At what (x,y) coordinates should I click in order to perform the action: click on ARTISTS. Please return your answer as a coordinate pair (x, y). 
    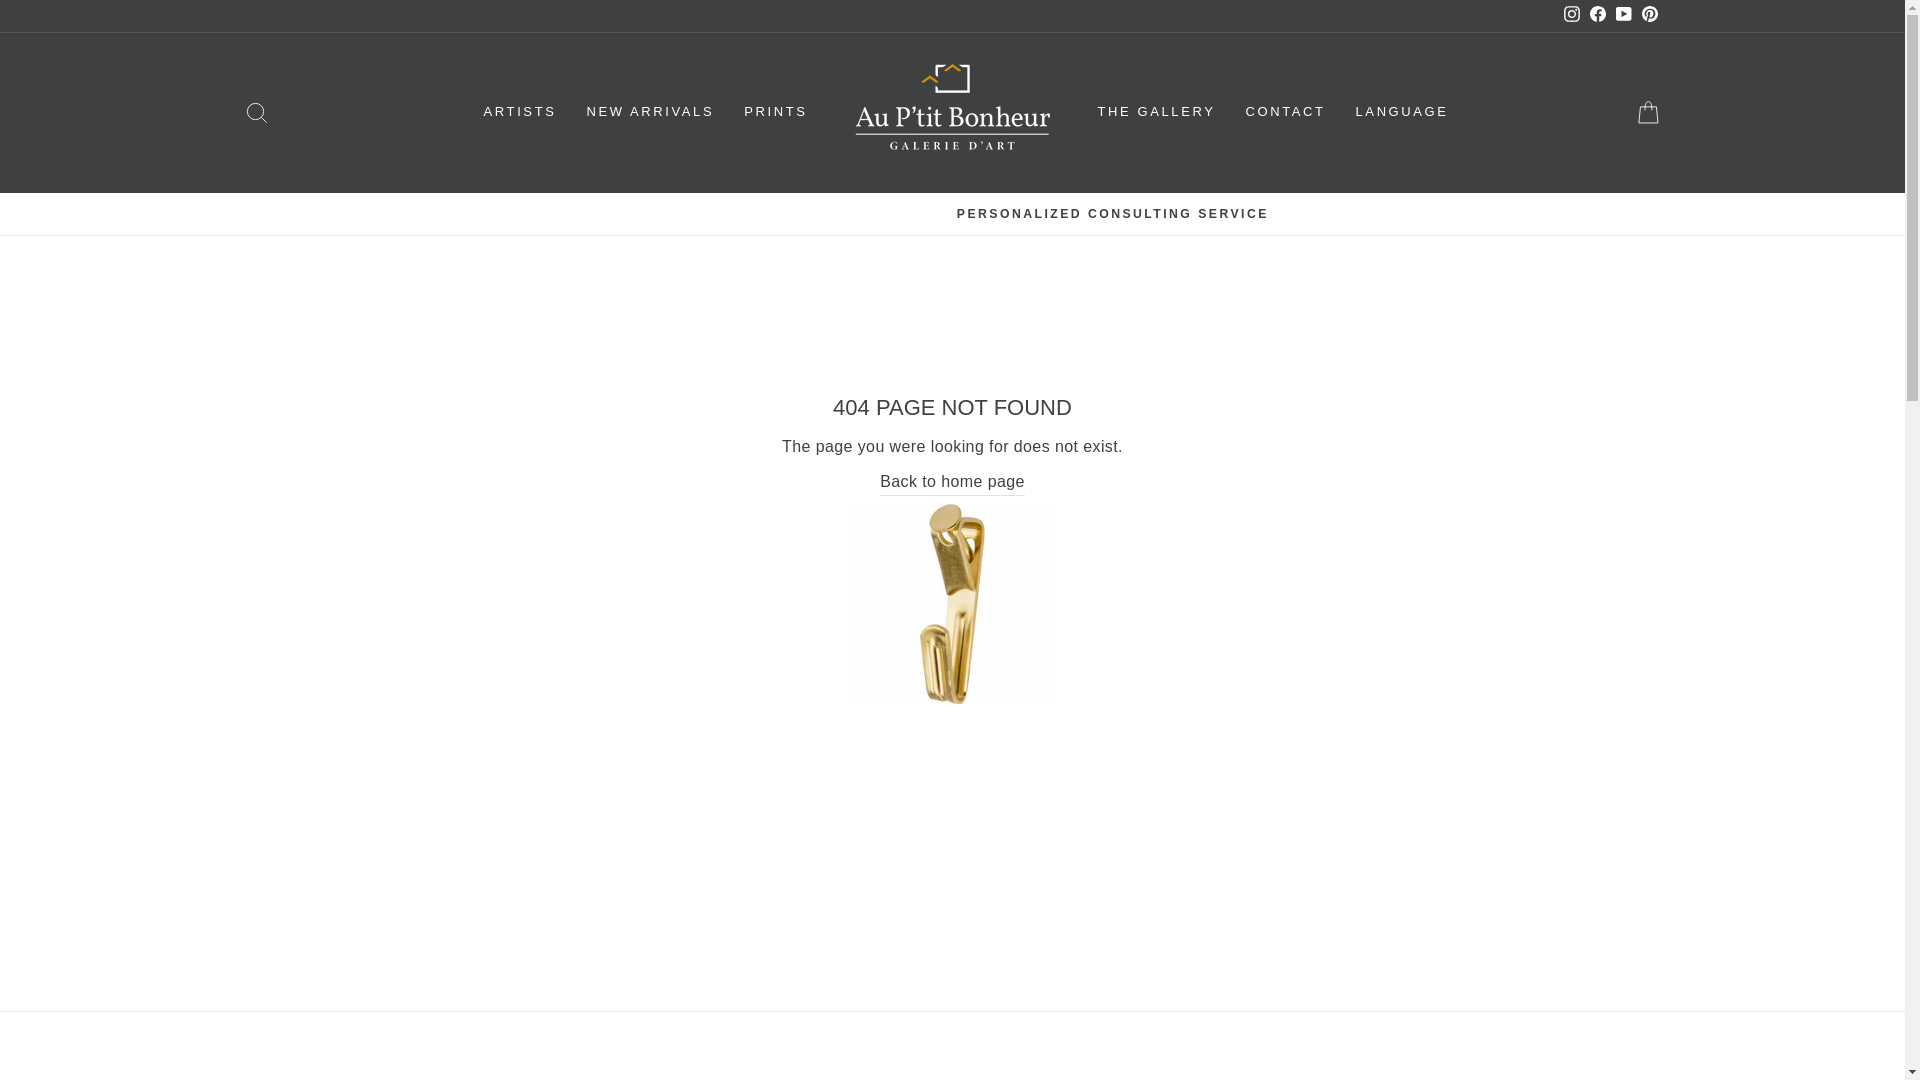
    Looking at the image, I should click on (520, 112).